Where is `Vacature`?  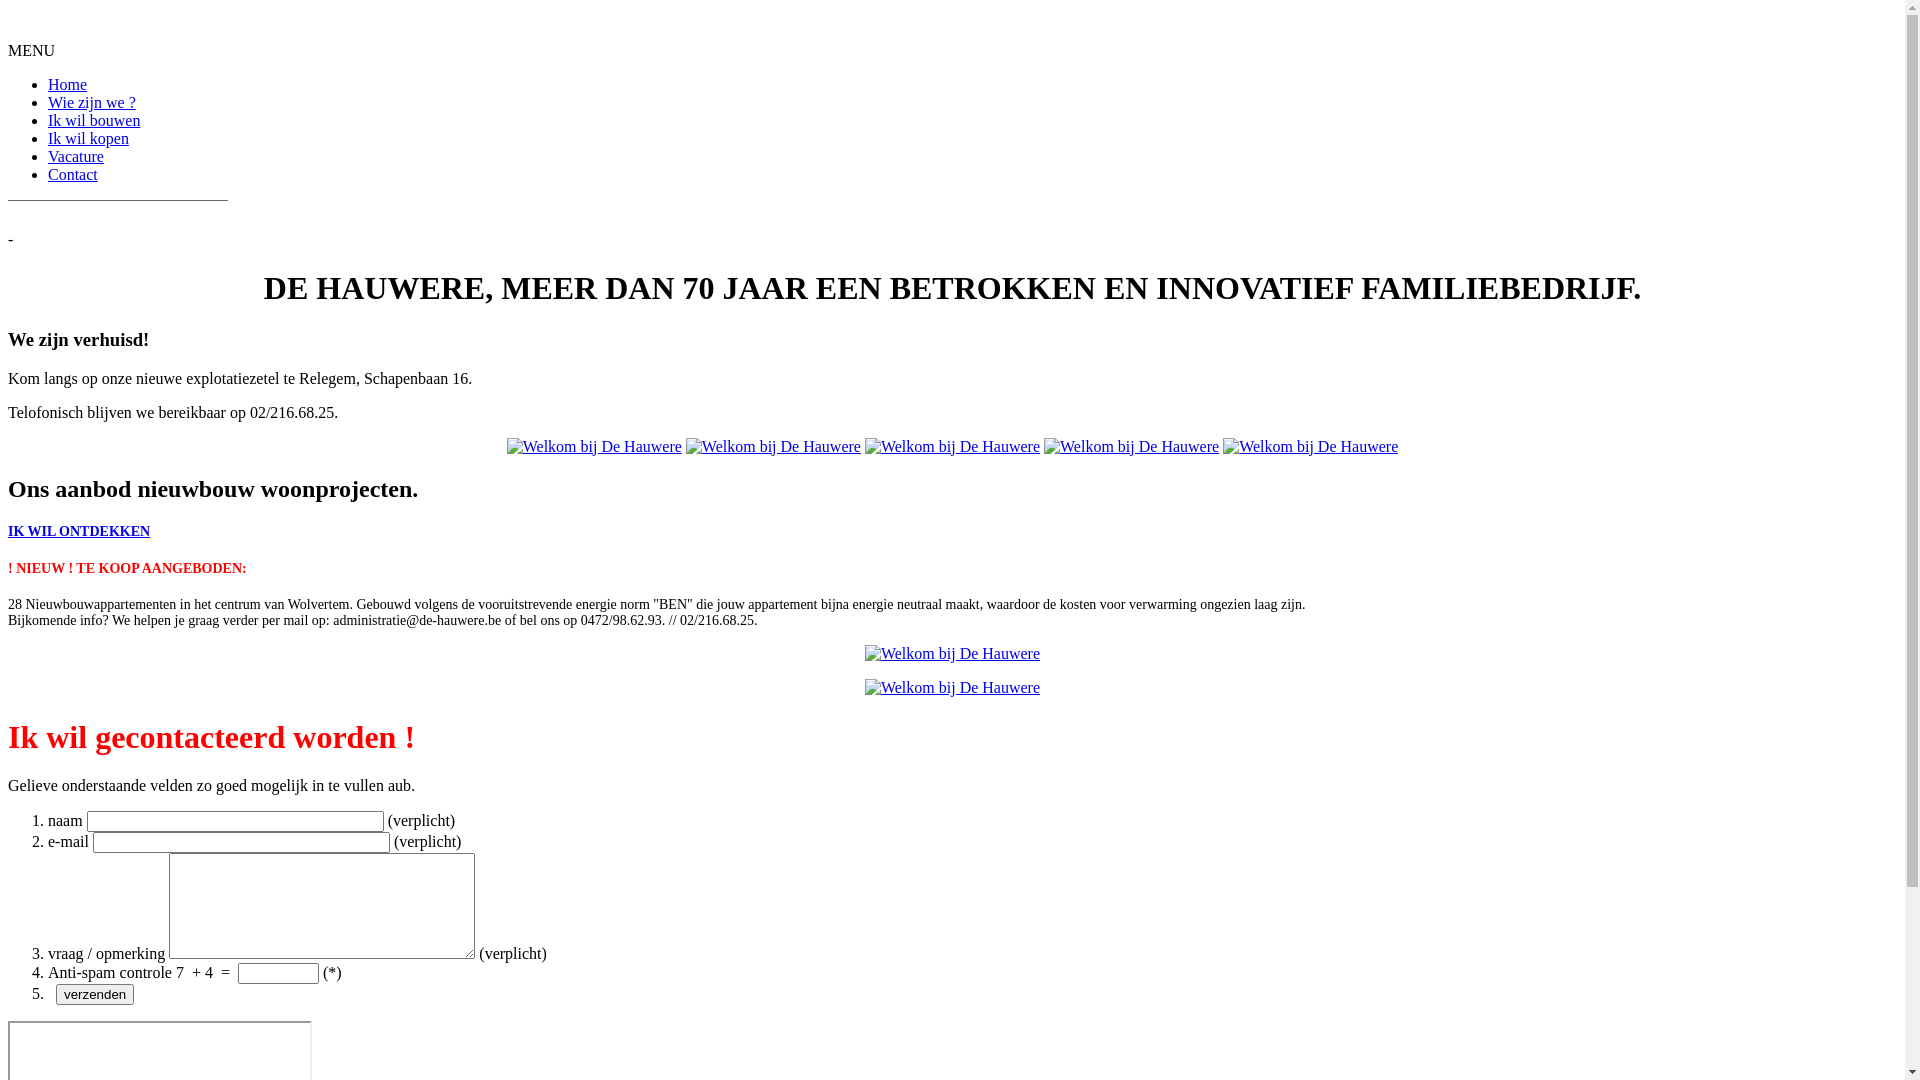 Vacature is located at coordinates (76, 156).